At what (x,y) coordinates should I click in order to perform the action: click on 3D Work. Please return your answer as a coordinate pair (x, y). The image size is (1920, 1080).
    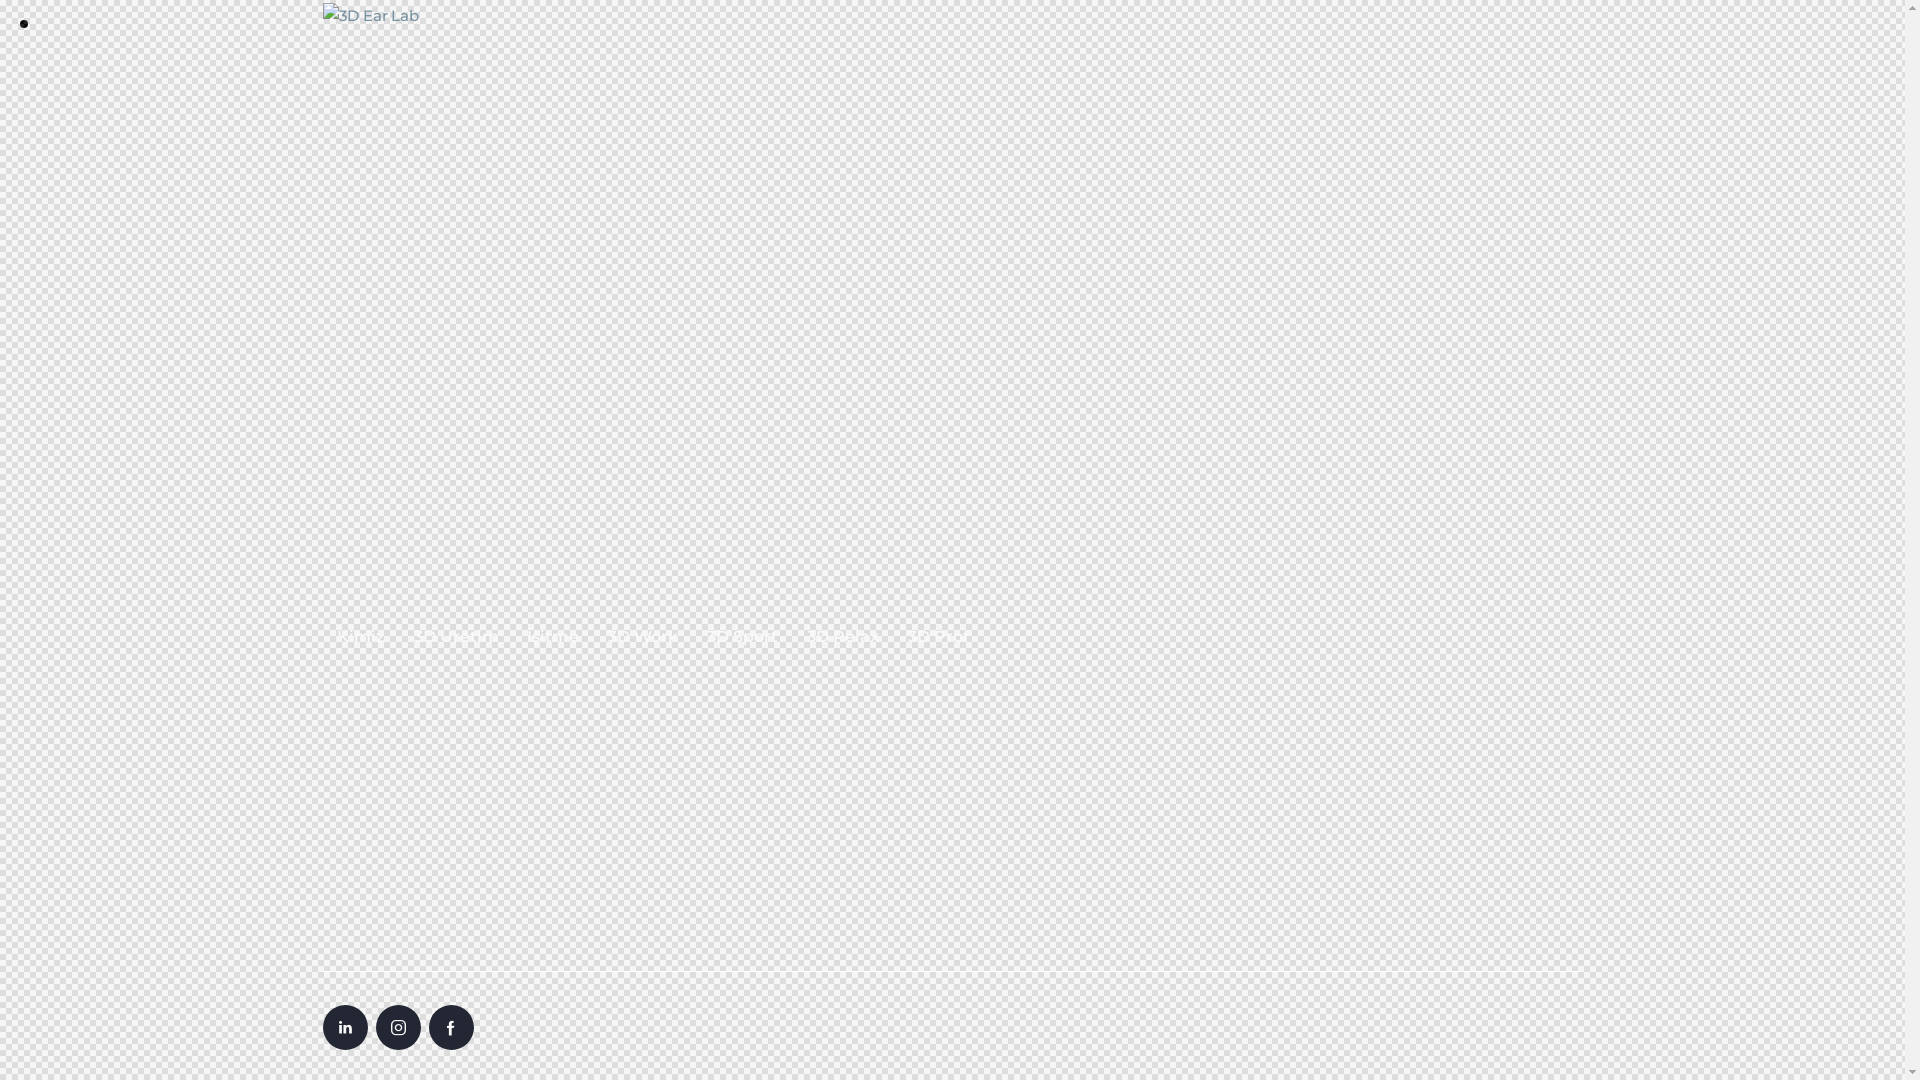
    Looking at the image, I should click on (644, 636).